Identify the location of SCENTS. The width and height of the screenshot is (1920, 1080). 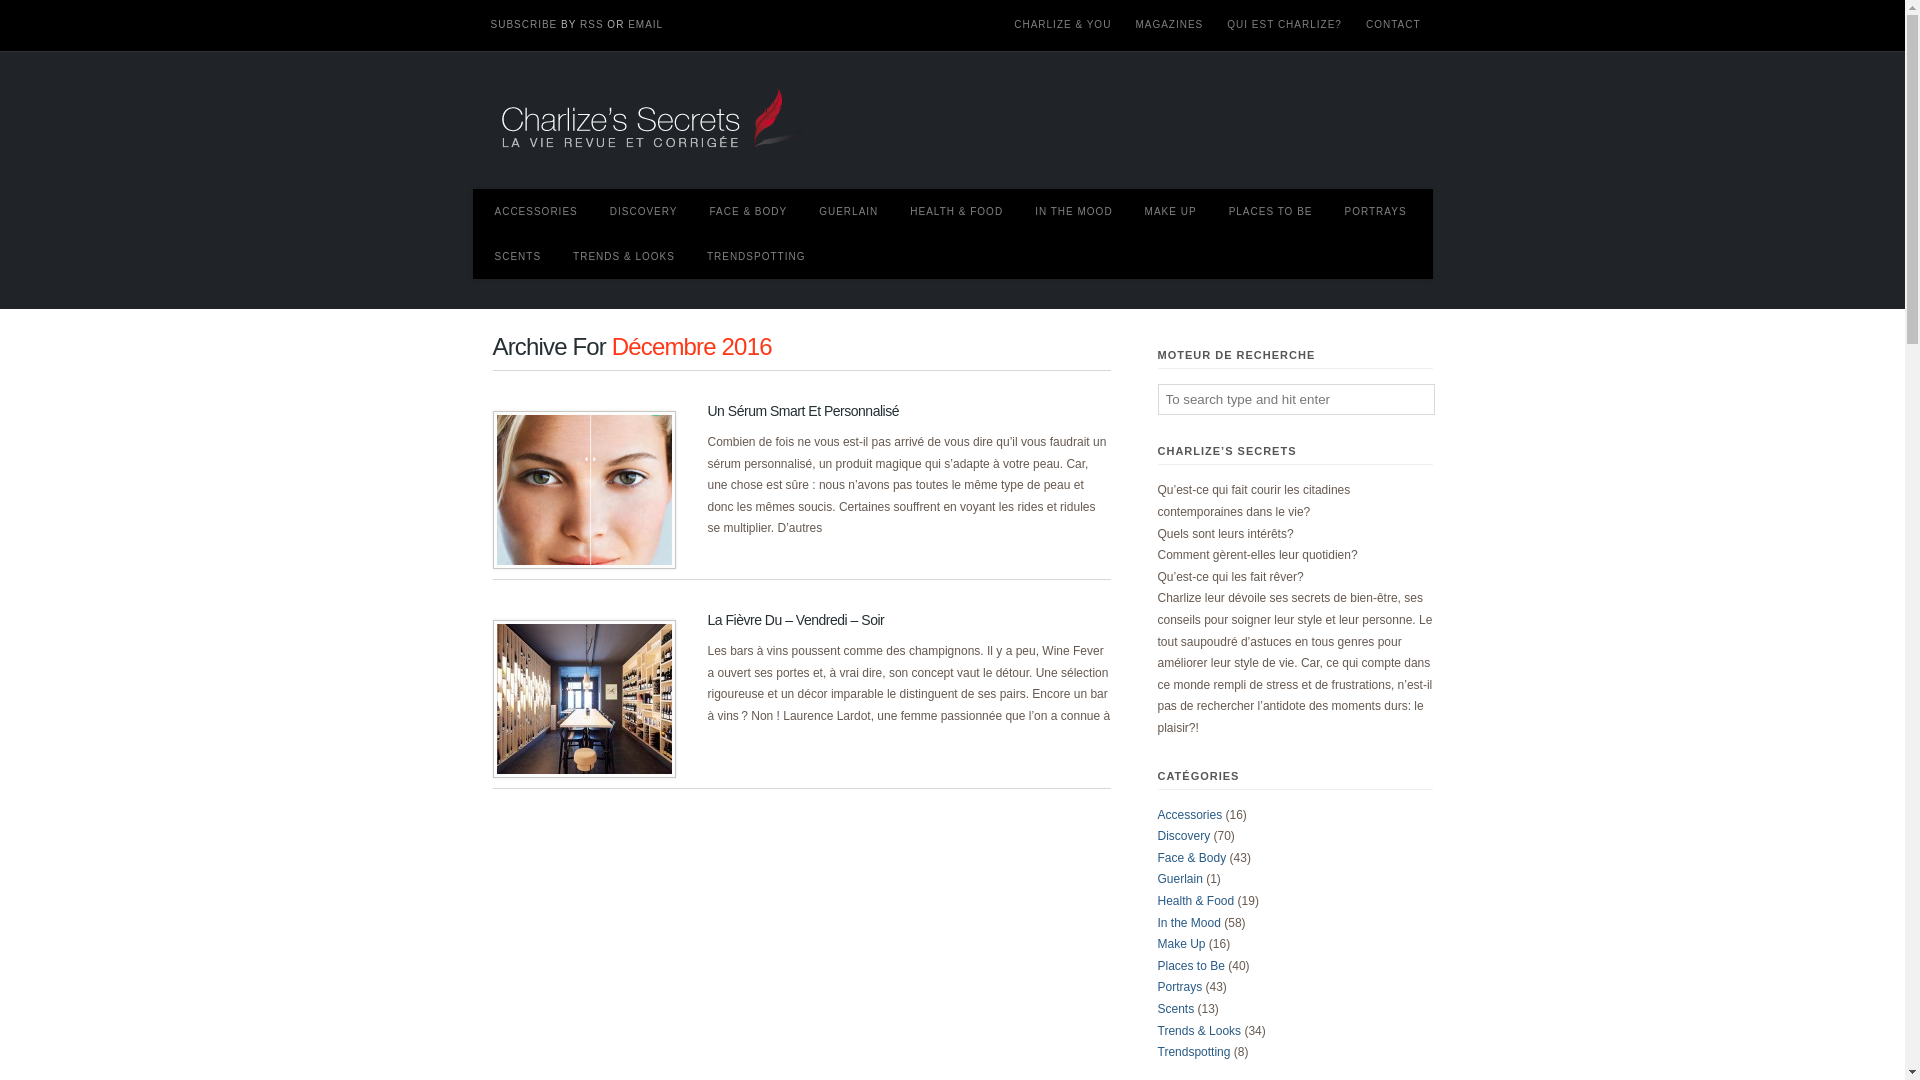
(522, 256).